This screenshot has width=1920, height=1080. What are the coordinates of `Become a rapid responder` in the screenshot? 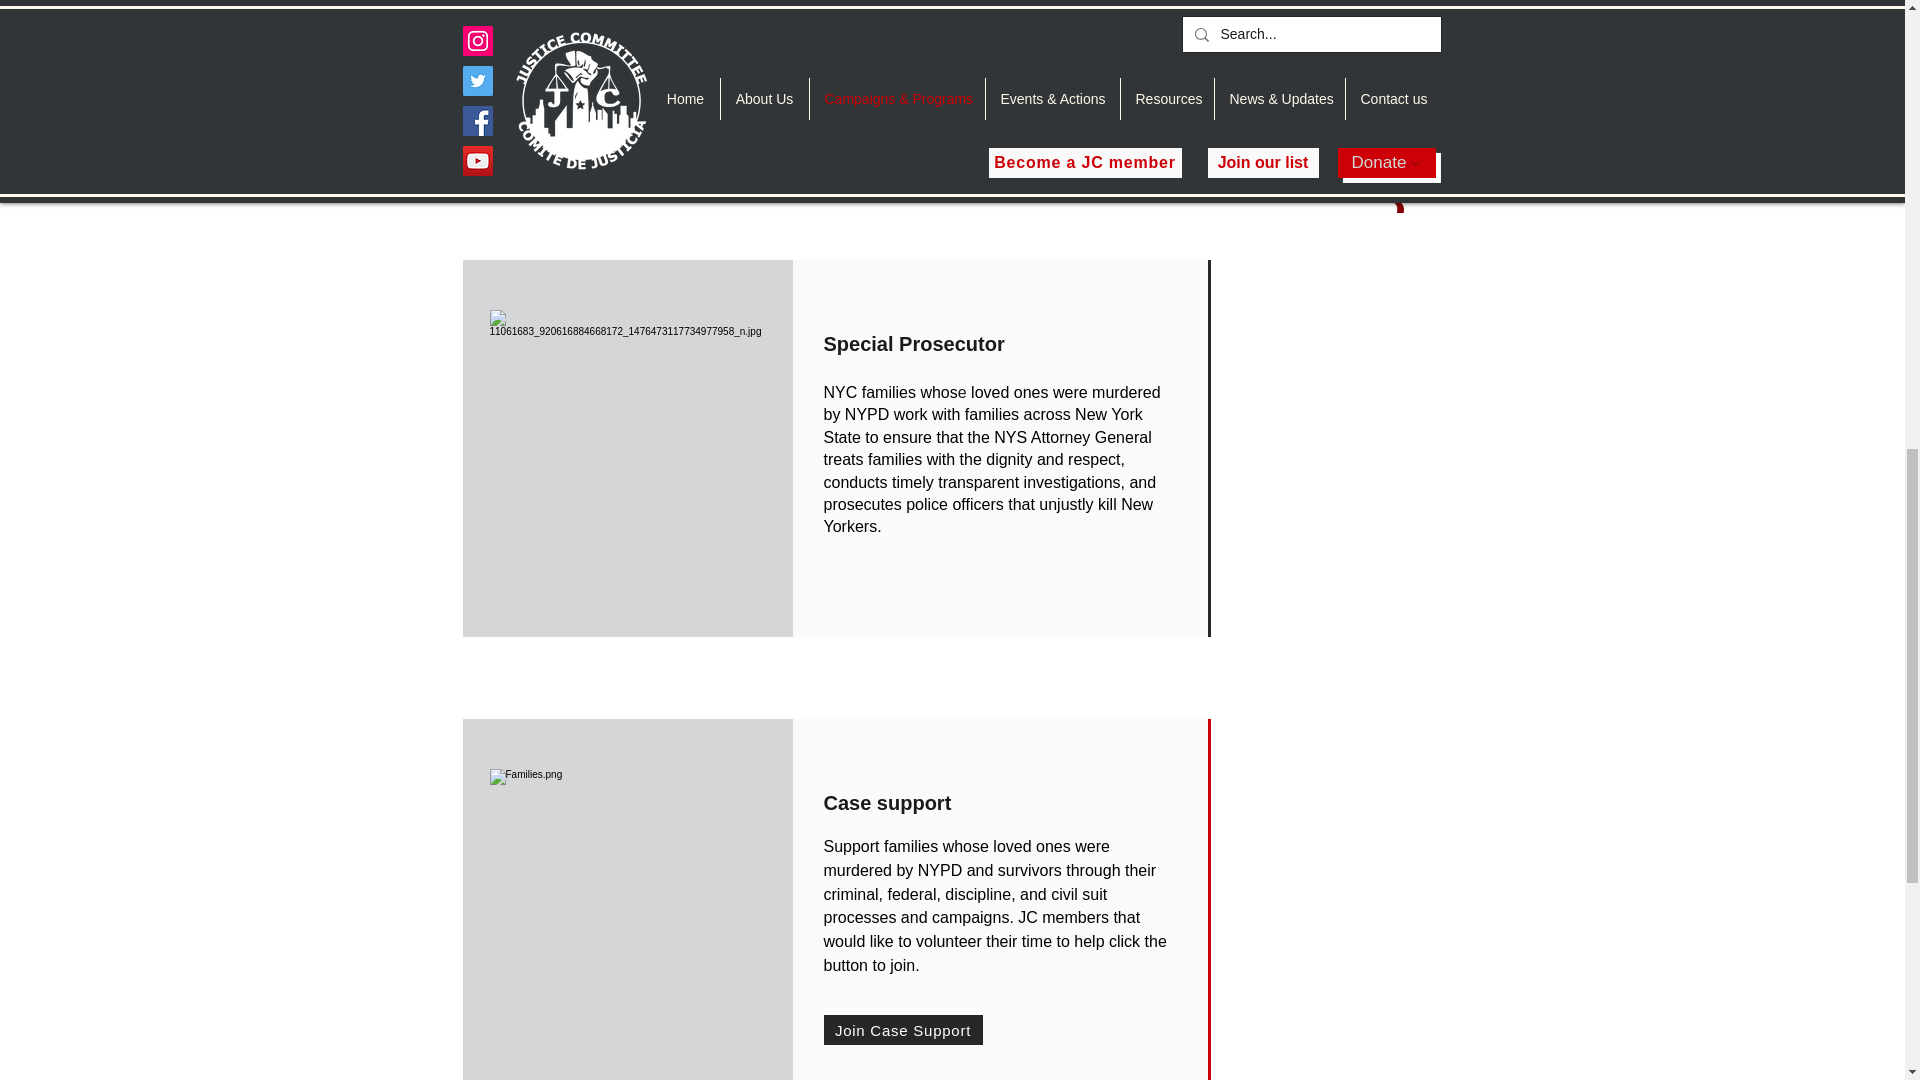 It's located at (930, 128).